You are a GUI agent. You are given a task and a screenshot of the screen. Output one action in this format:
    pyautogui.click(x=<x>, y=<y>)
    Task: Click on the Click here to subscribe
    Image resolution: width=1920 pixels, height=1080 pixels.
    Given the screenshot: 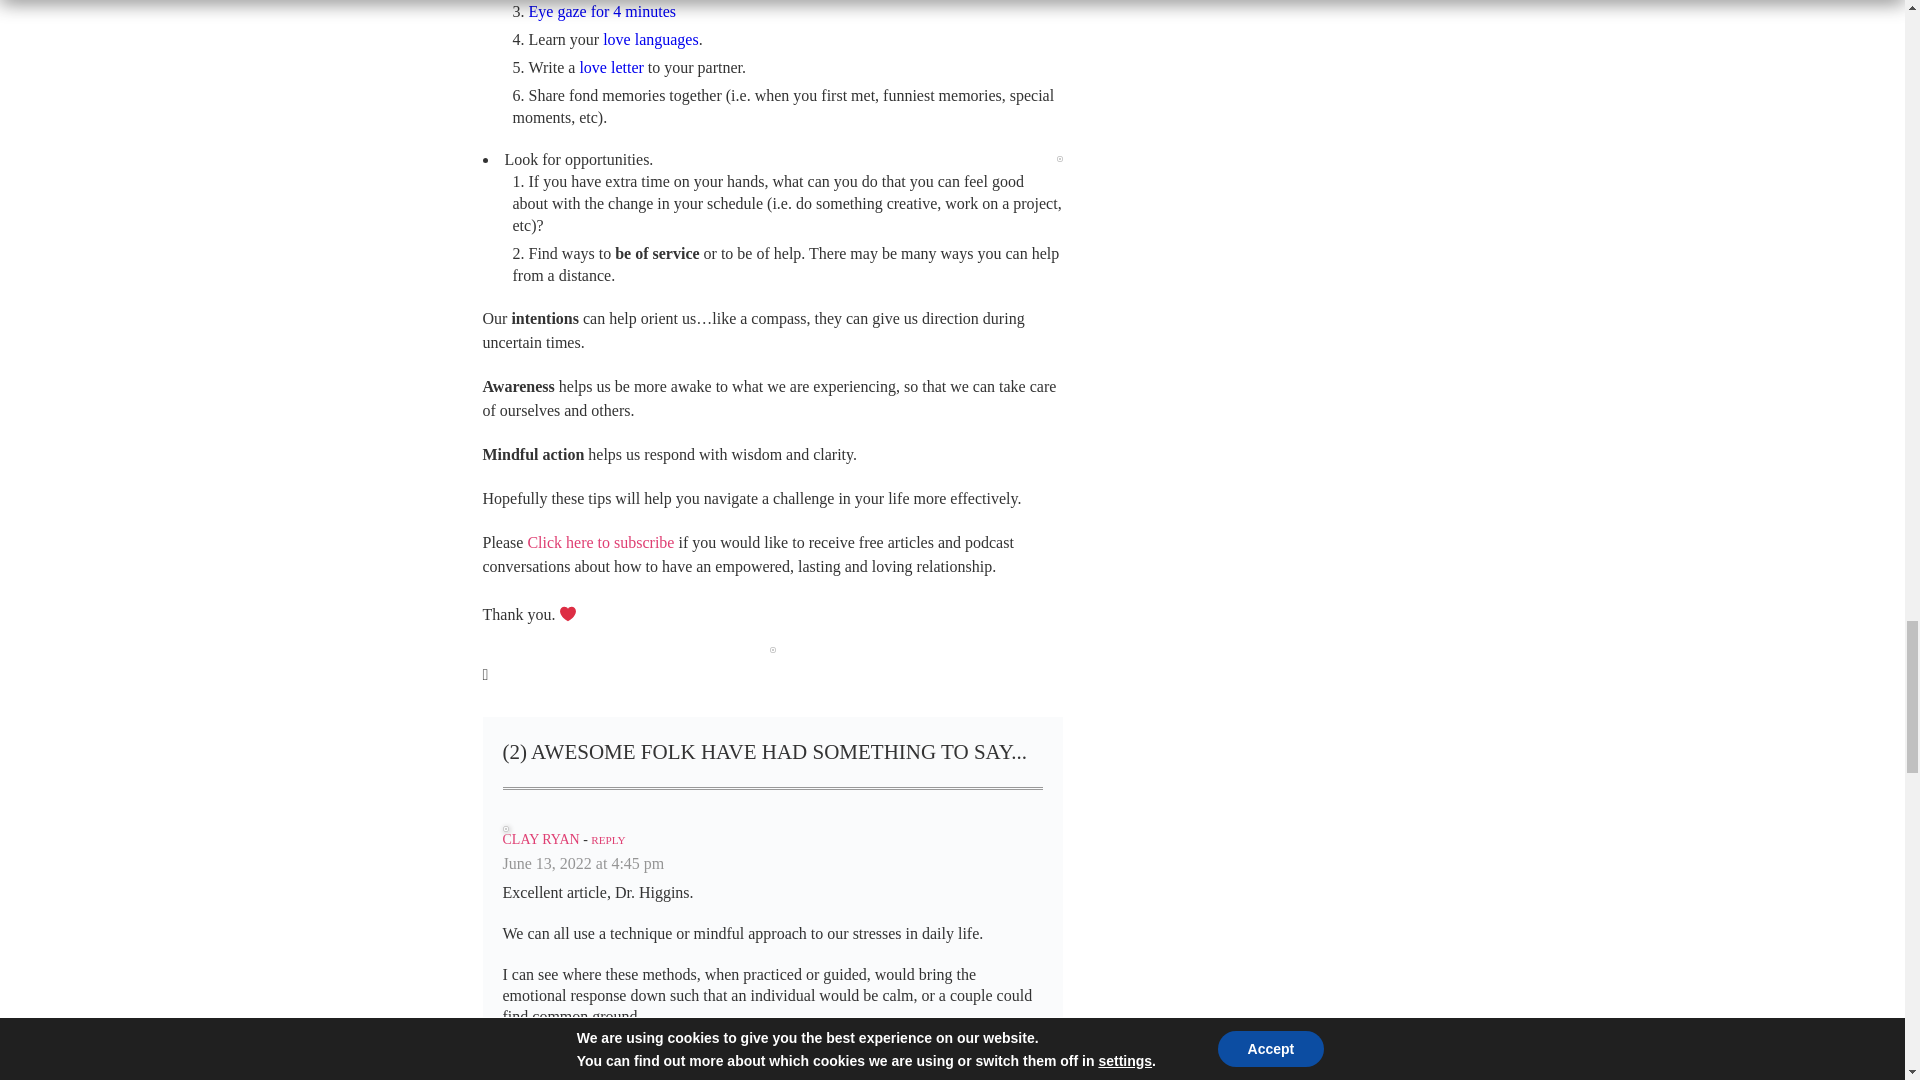 What is the action you would take?
    pyautogui.click(x=600, y=542)
    